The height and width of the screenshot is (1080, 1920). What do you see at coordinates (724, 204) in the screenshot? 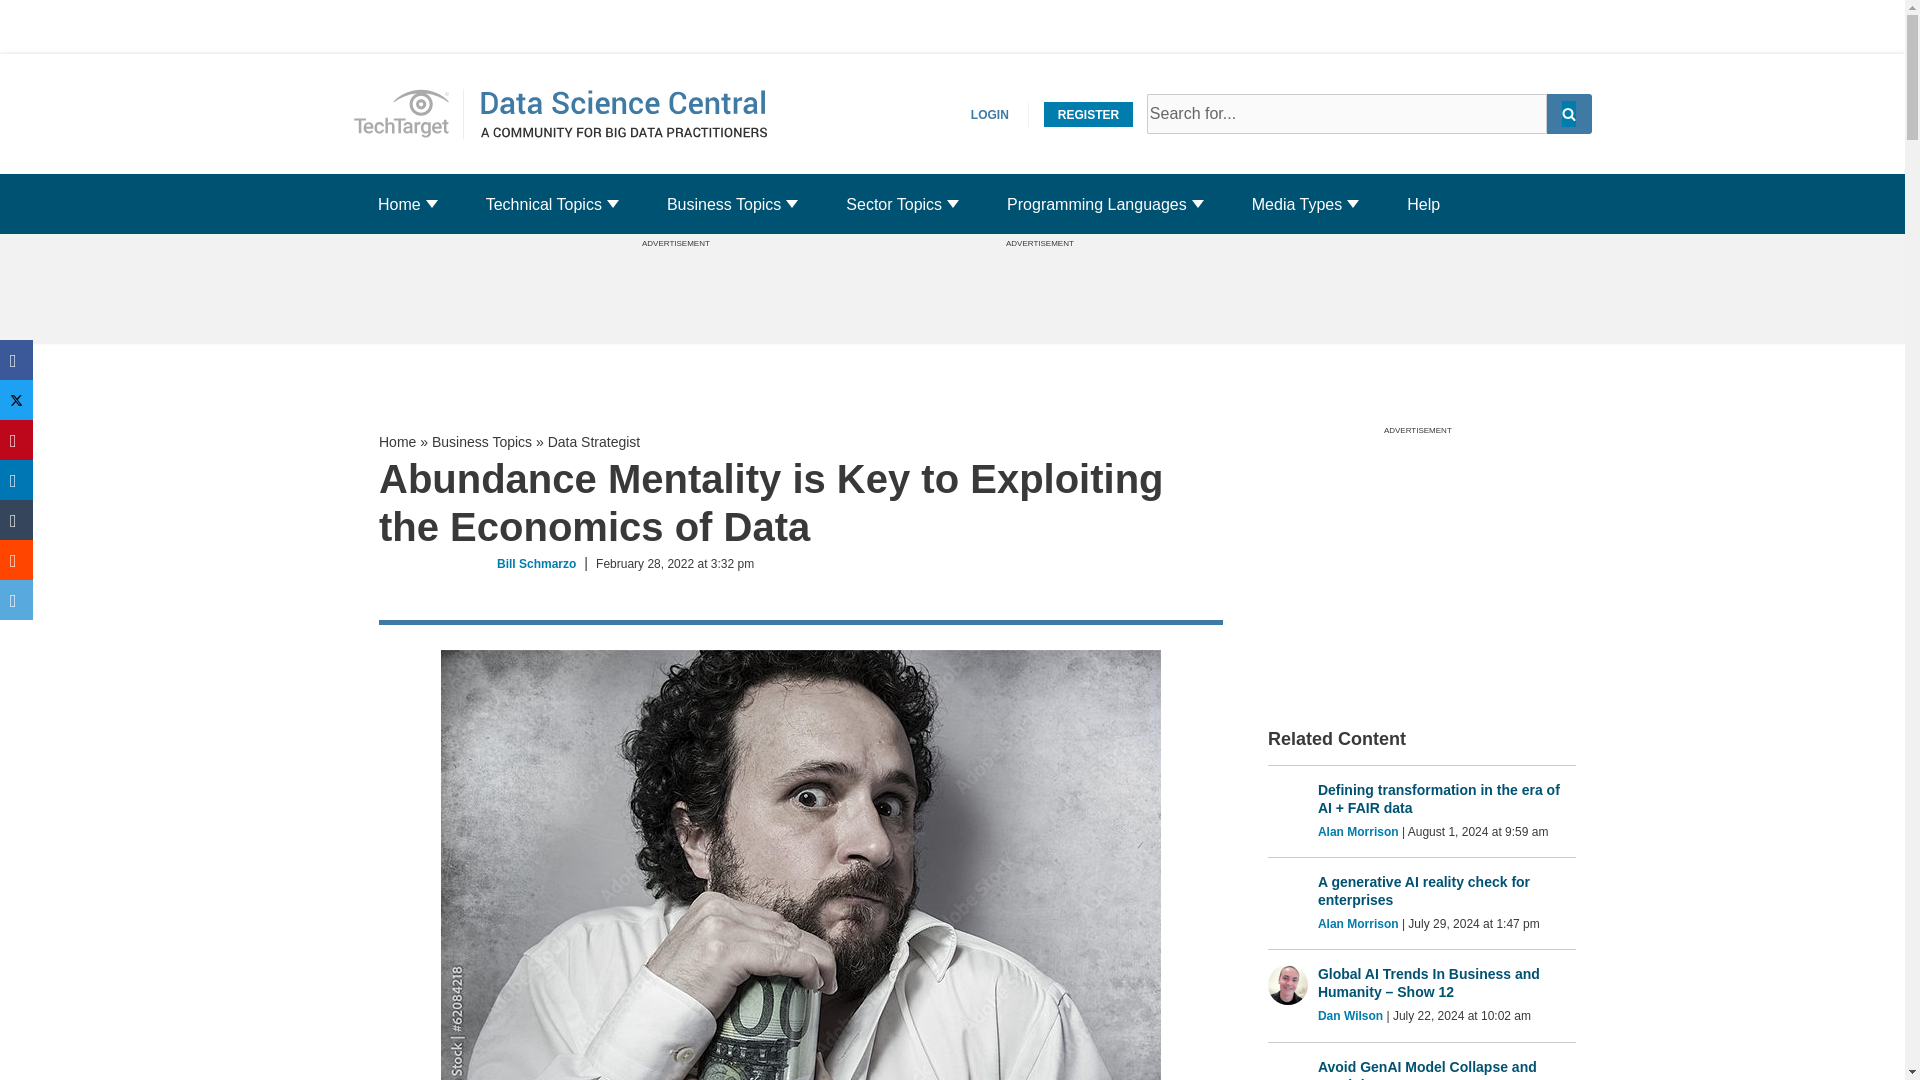
I see `Business Topics` at bounding box center [724, 204].